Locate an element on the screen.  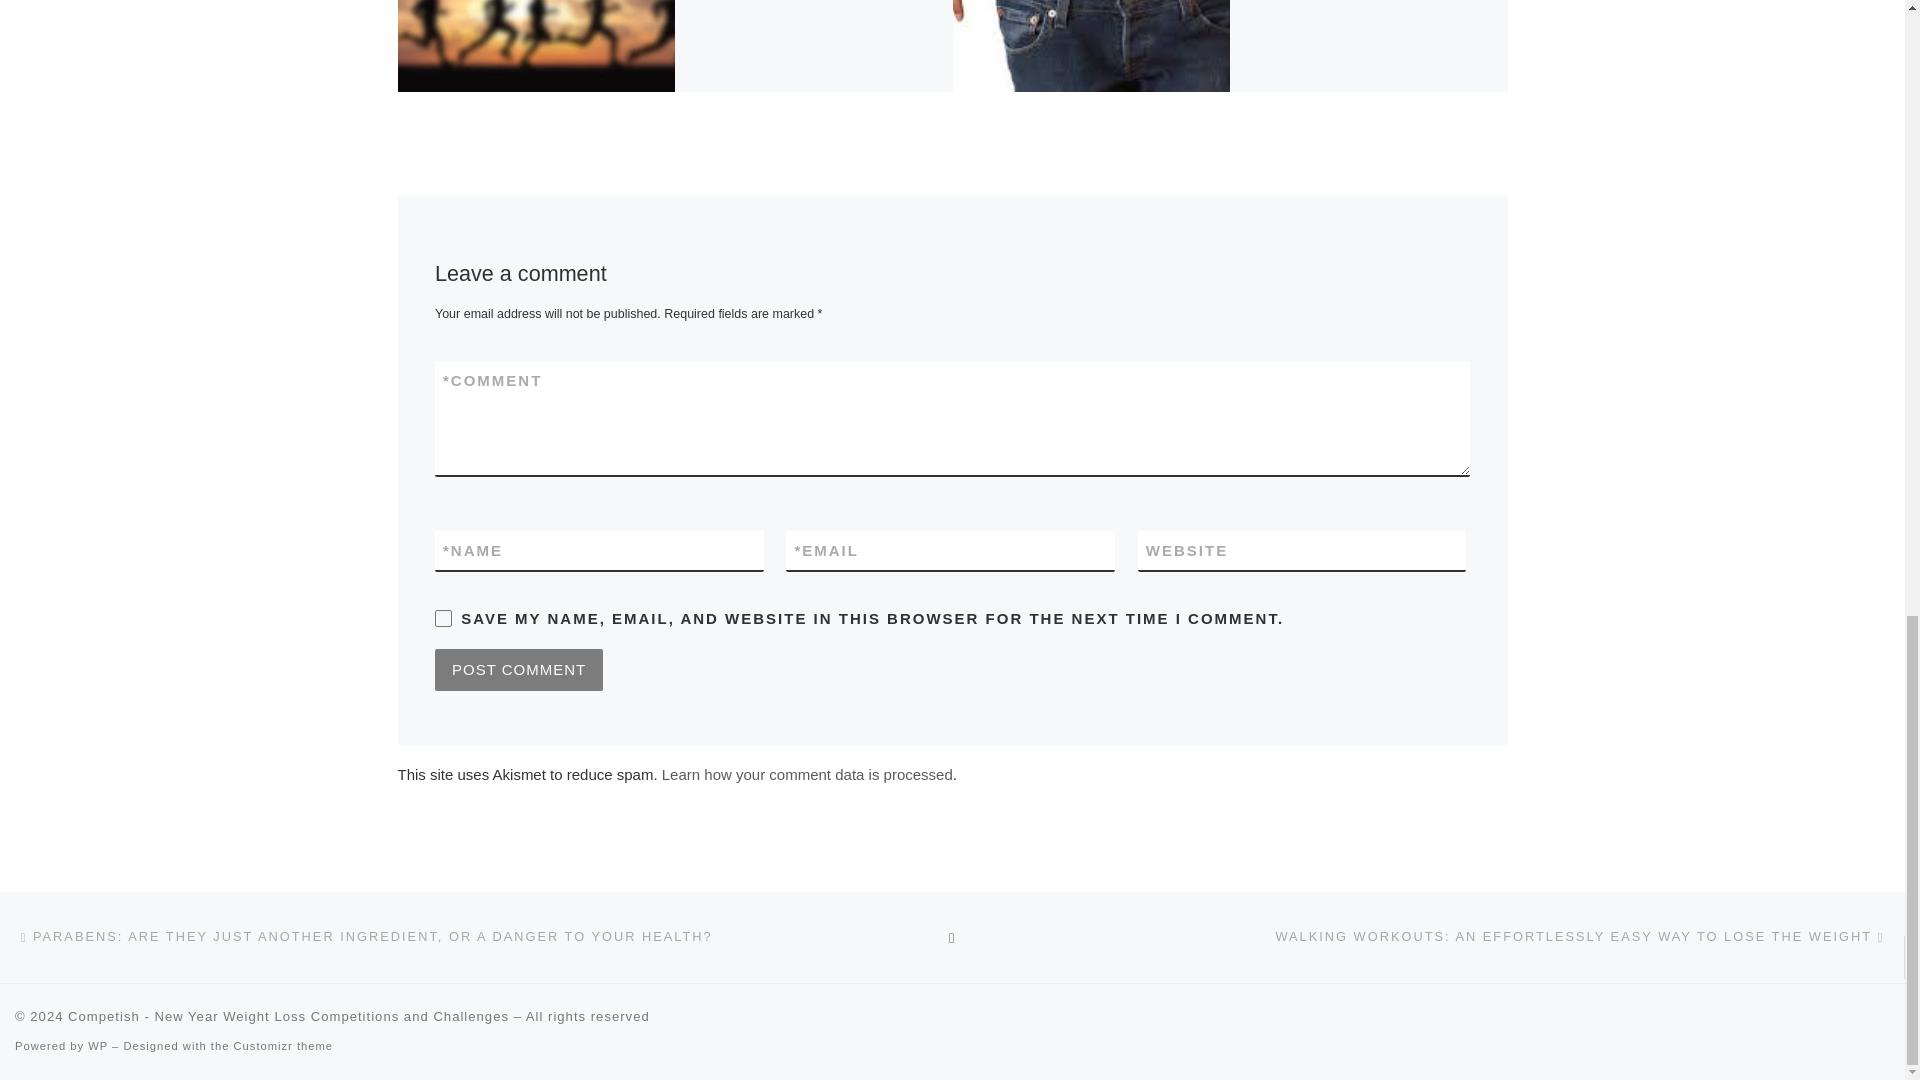
Post Comment is located at coordinates (518, 670).